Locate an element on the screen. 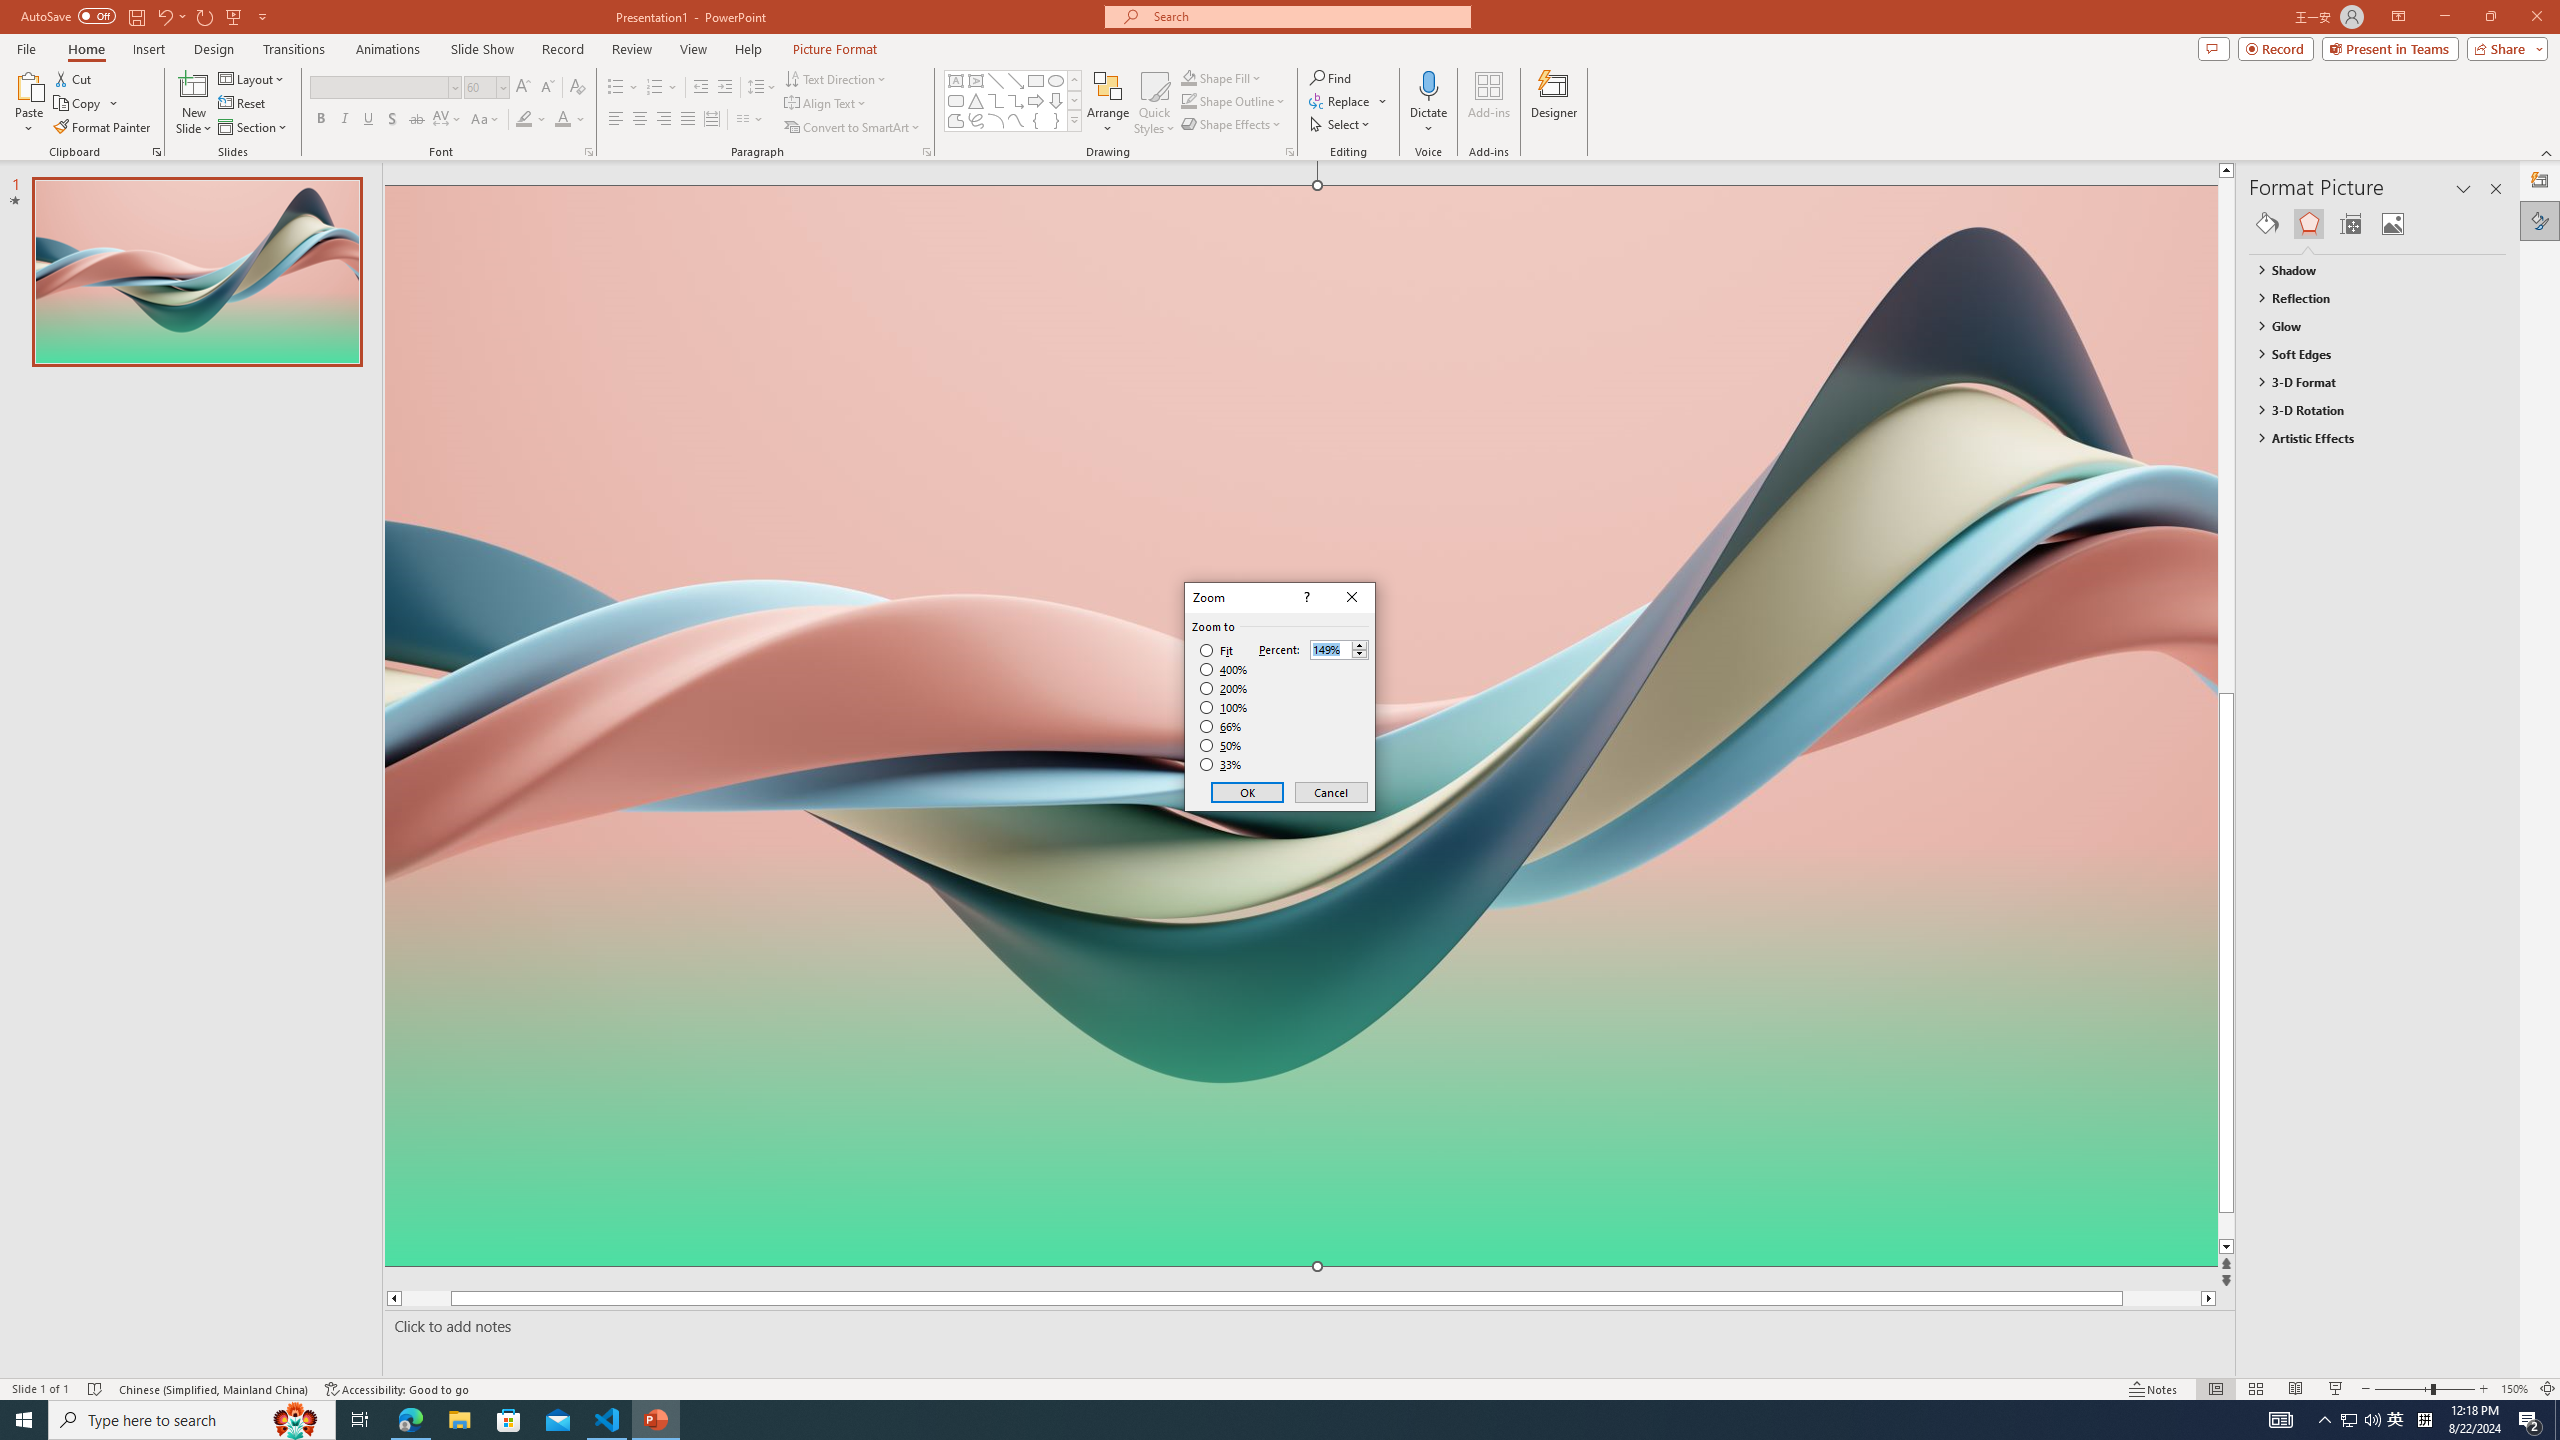 Image resolution: width=2560 pixels, height=1440 pixels. Glow is located at coordinates (2368, 326).